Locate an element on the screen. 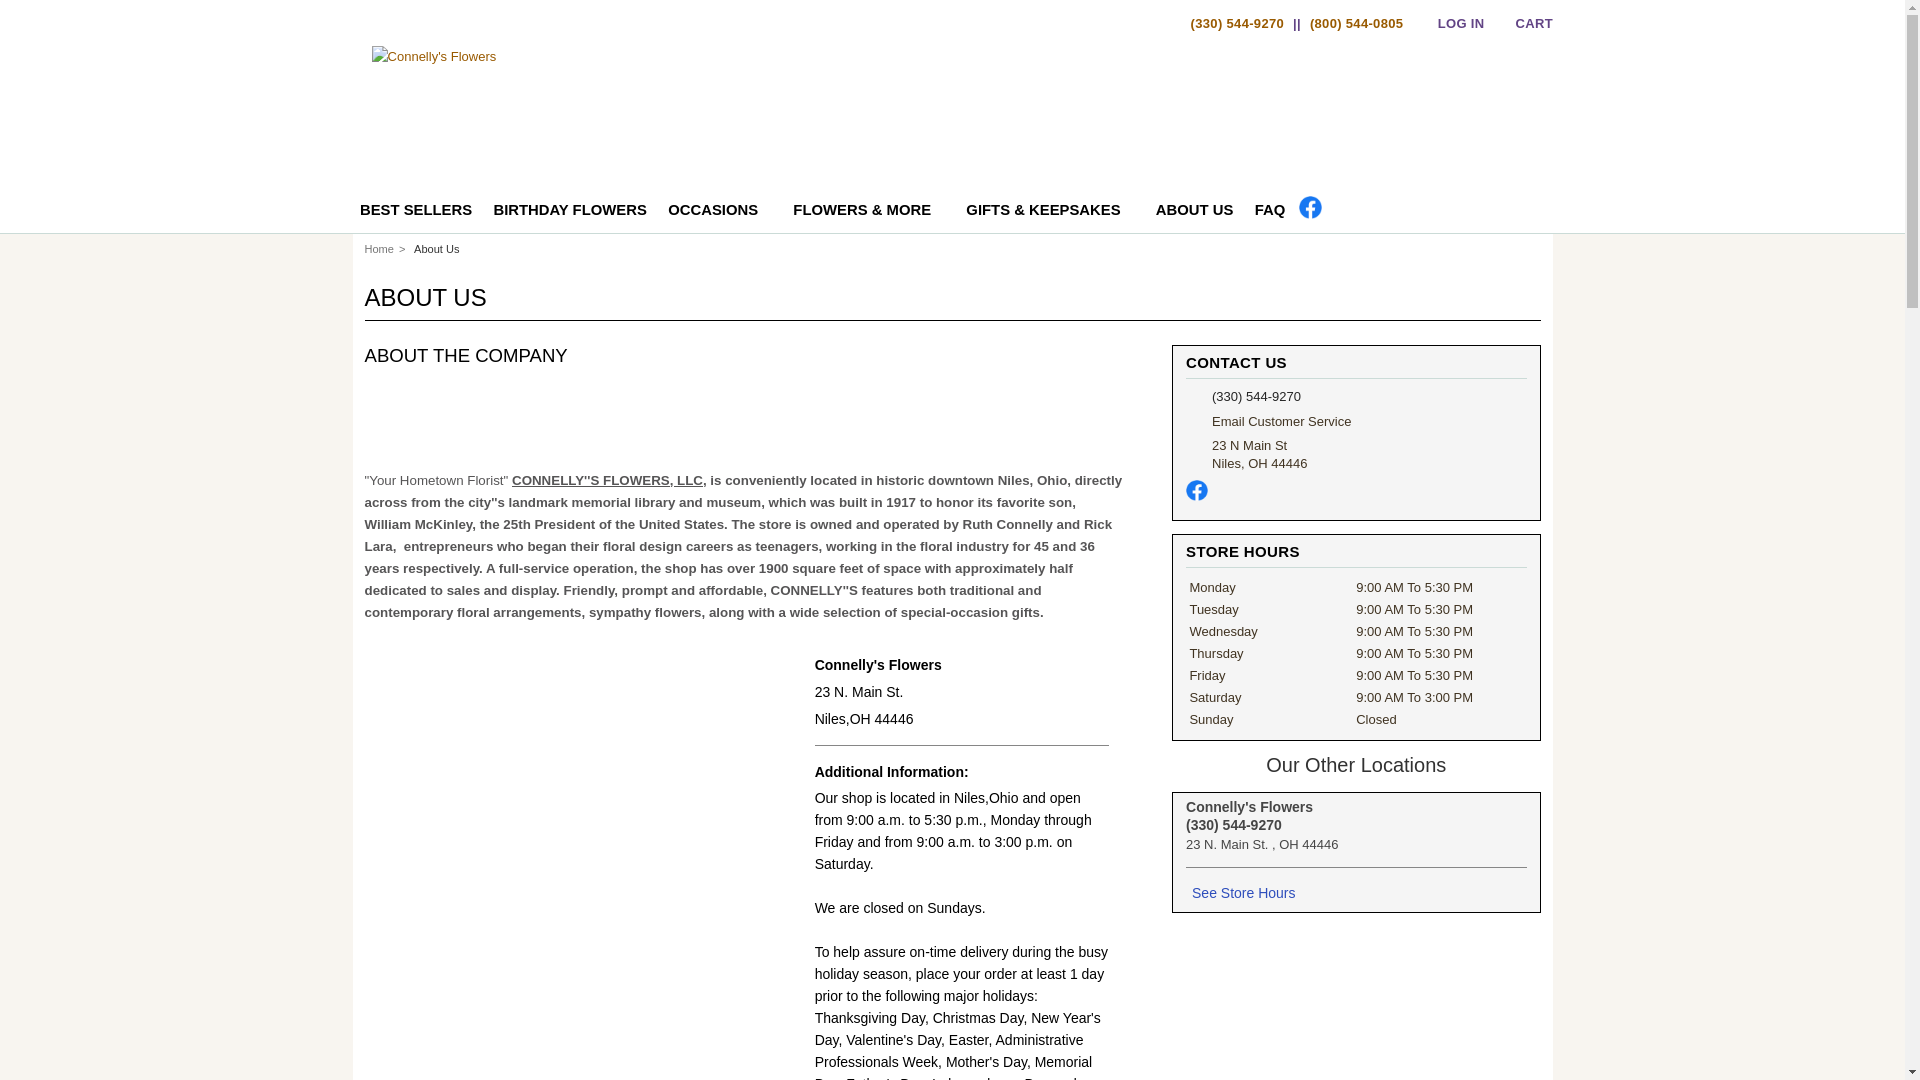  LOG IN is located at coordinates (1456, 28).